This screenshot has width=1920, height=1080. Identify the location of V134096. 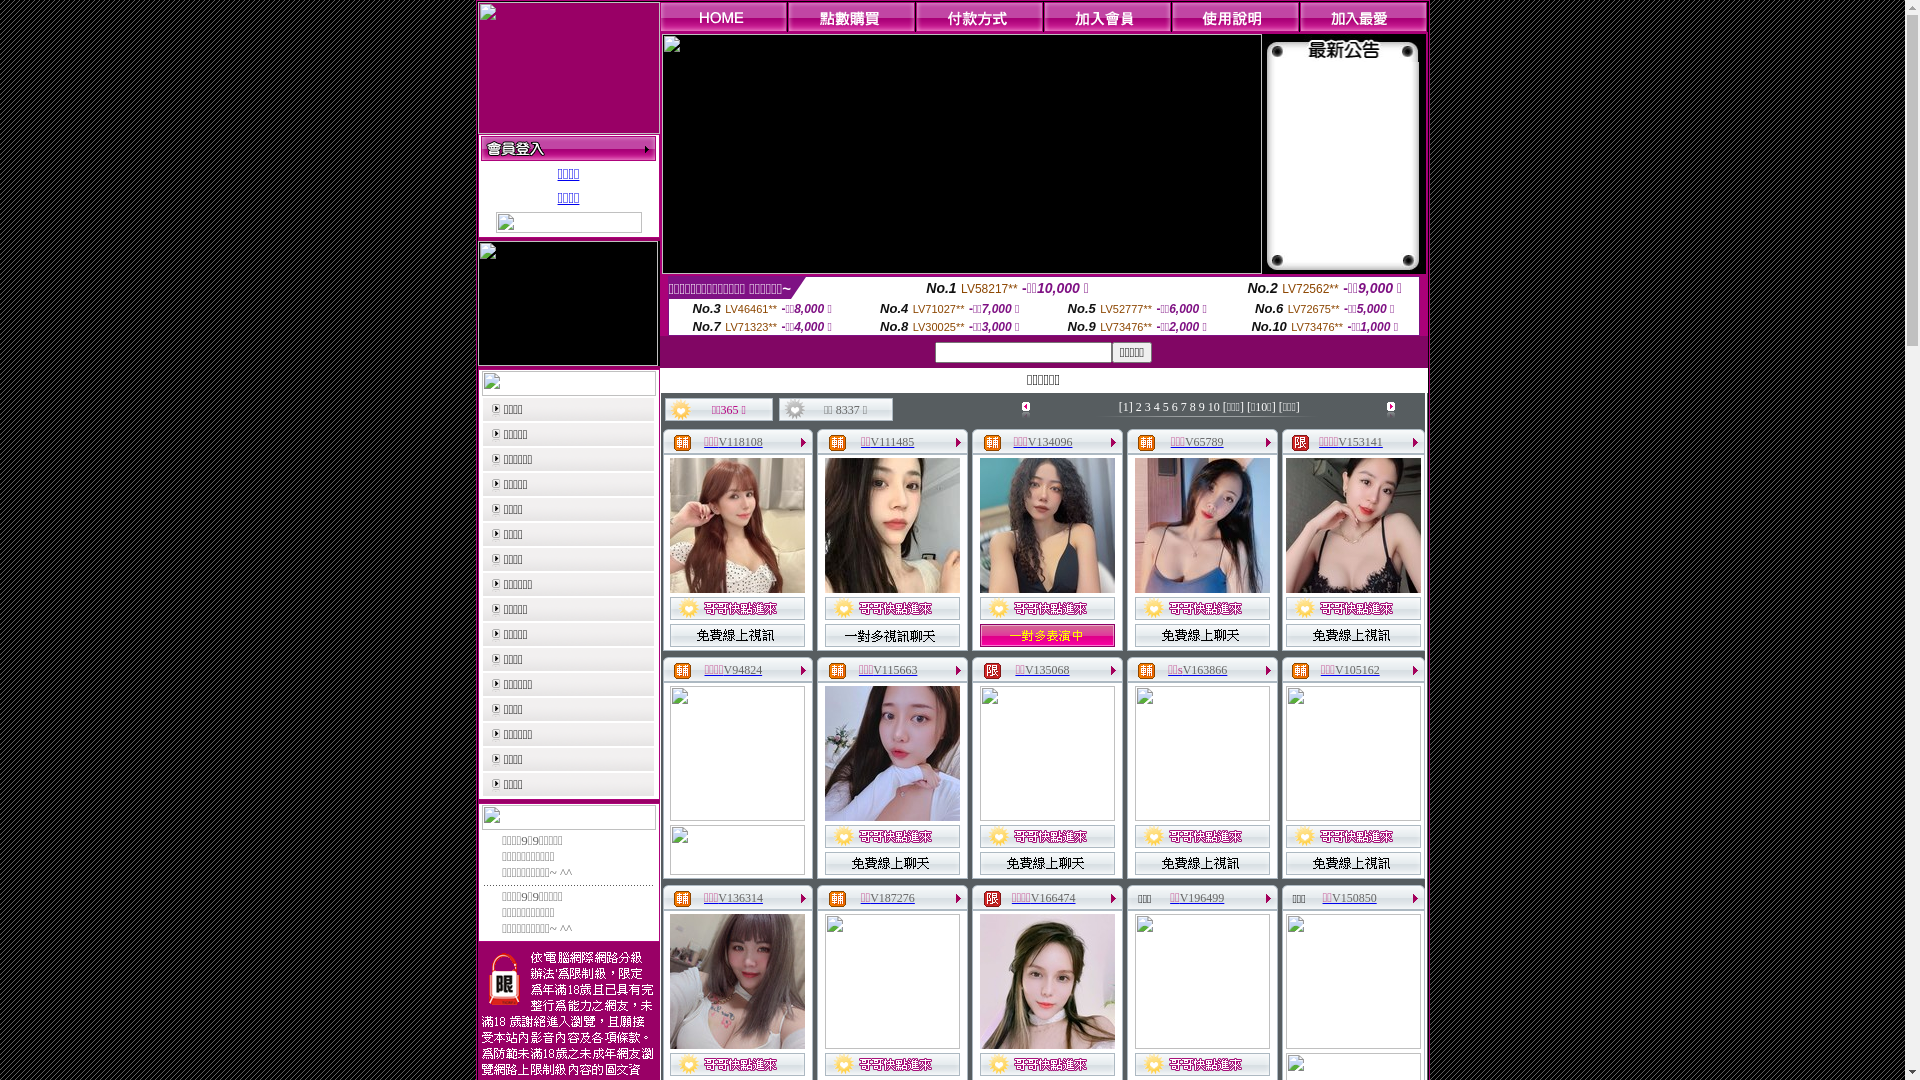
(1050, 442).